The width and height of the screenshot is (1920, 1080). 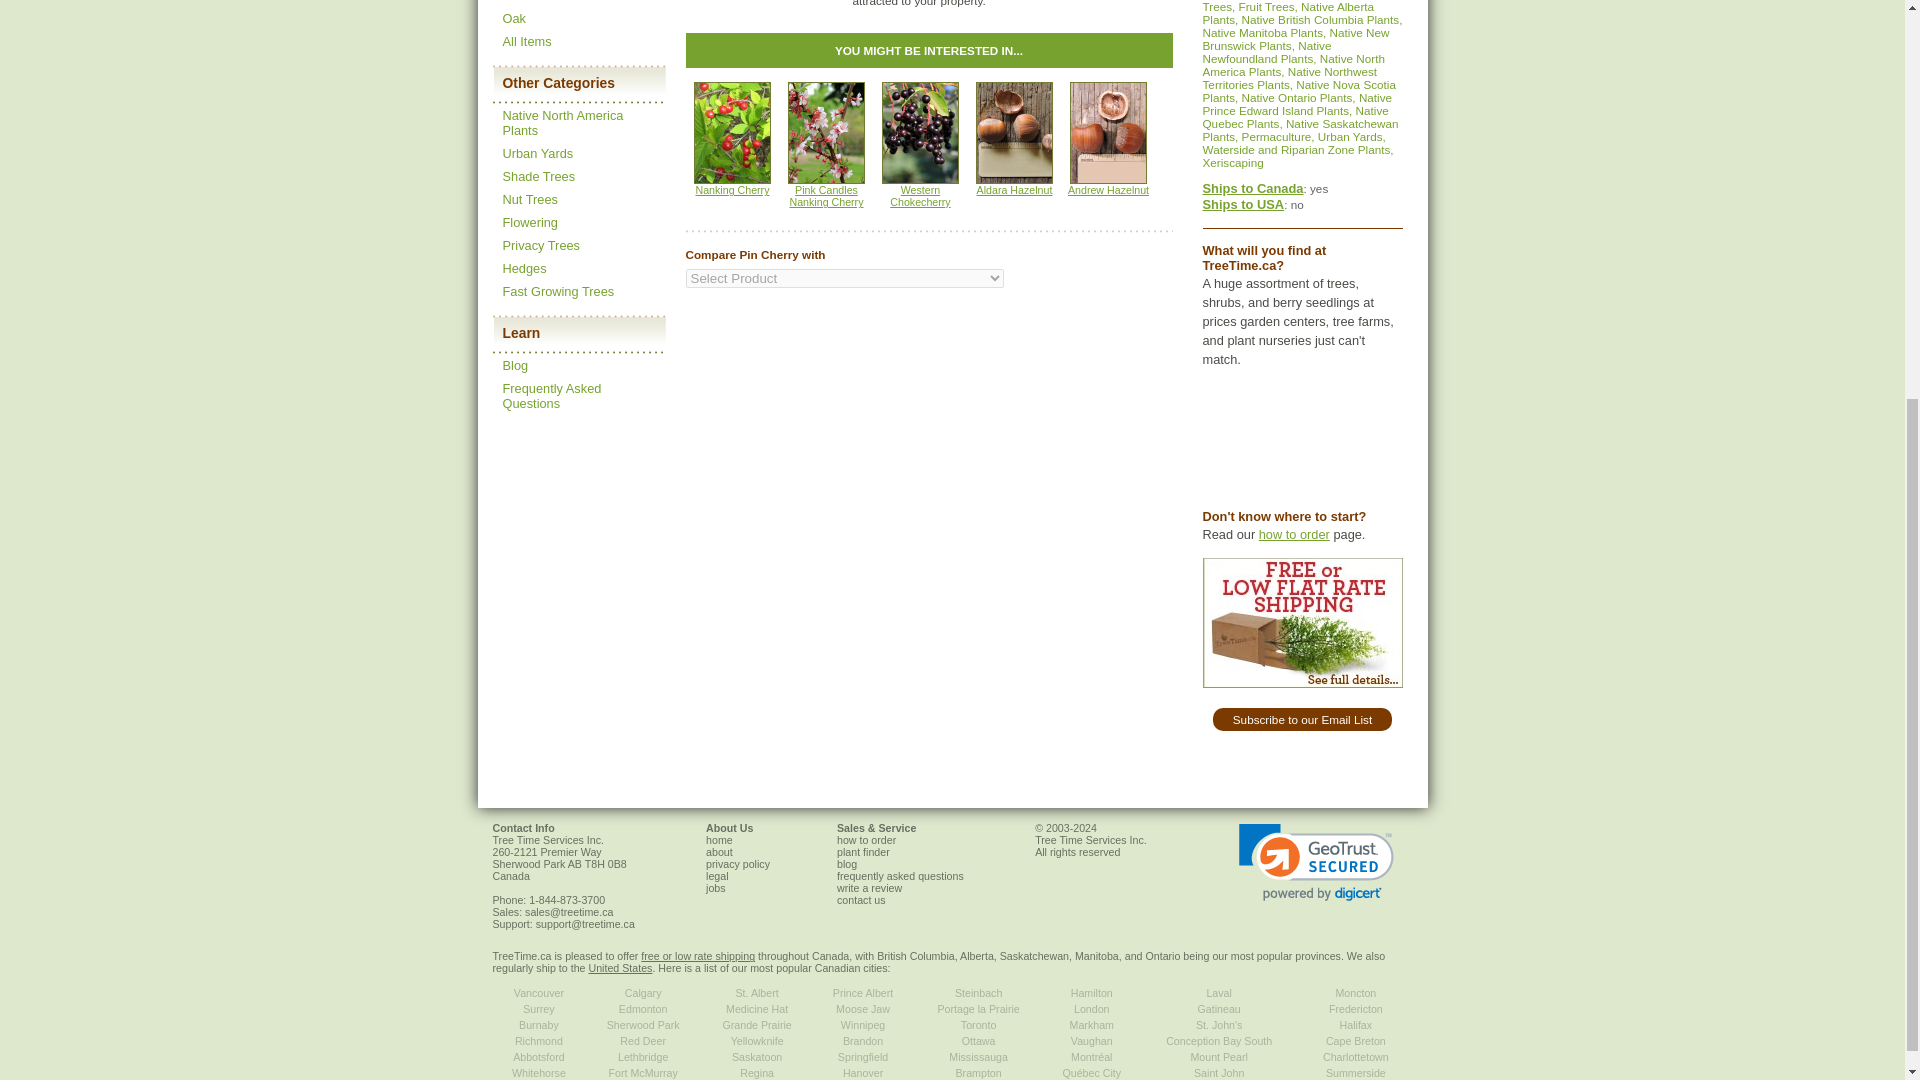 What do you see at coordinates (514, 364) in the screenshot?
I see `Blog` at bounding box center [514, 364].